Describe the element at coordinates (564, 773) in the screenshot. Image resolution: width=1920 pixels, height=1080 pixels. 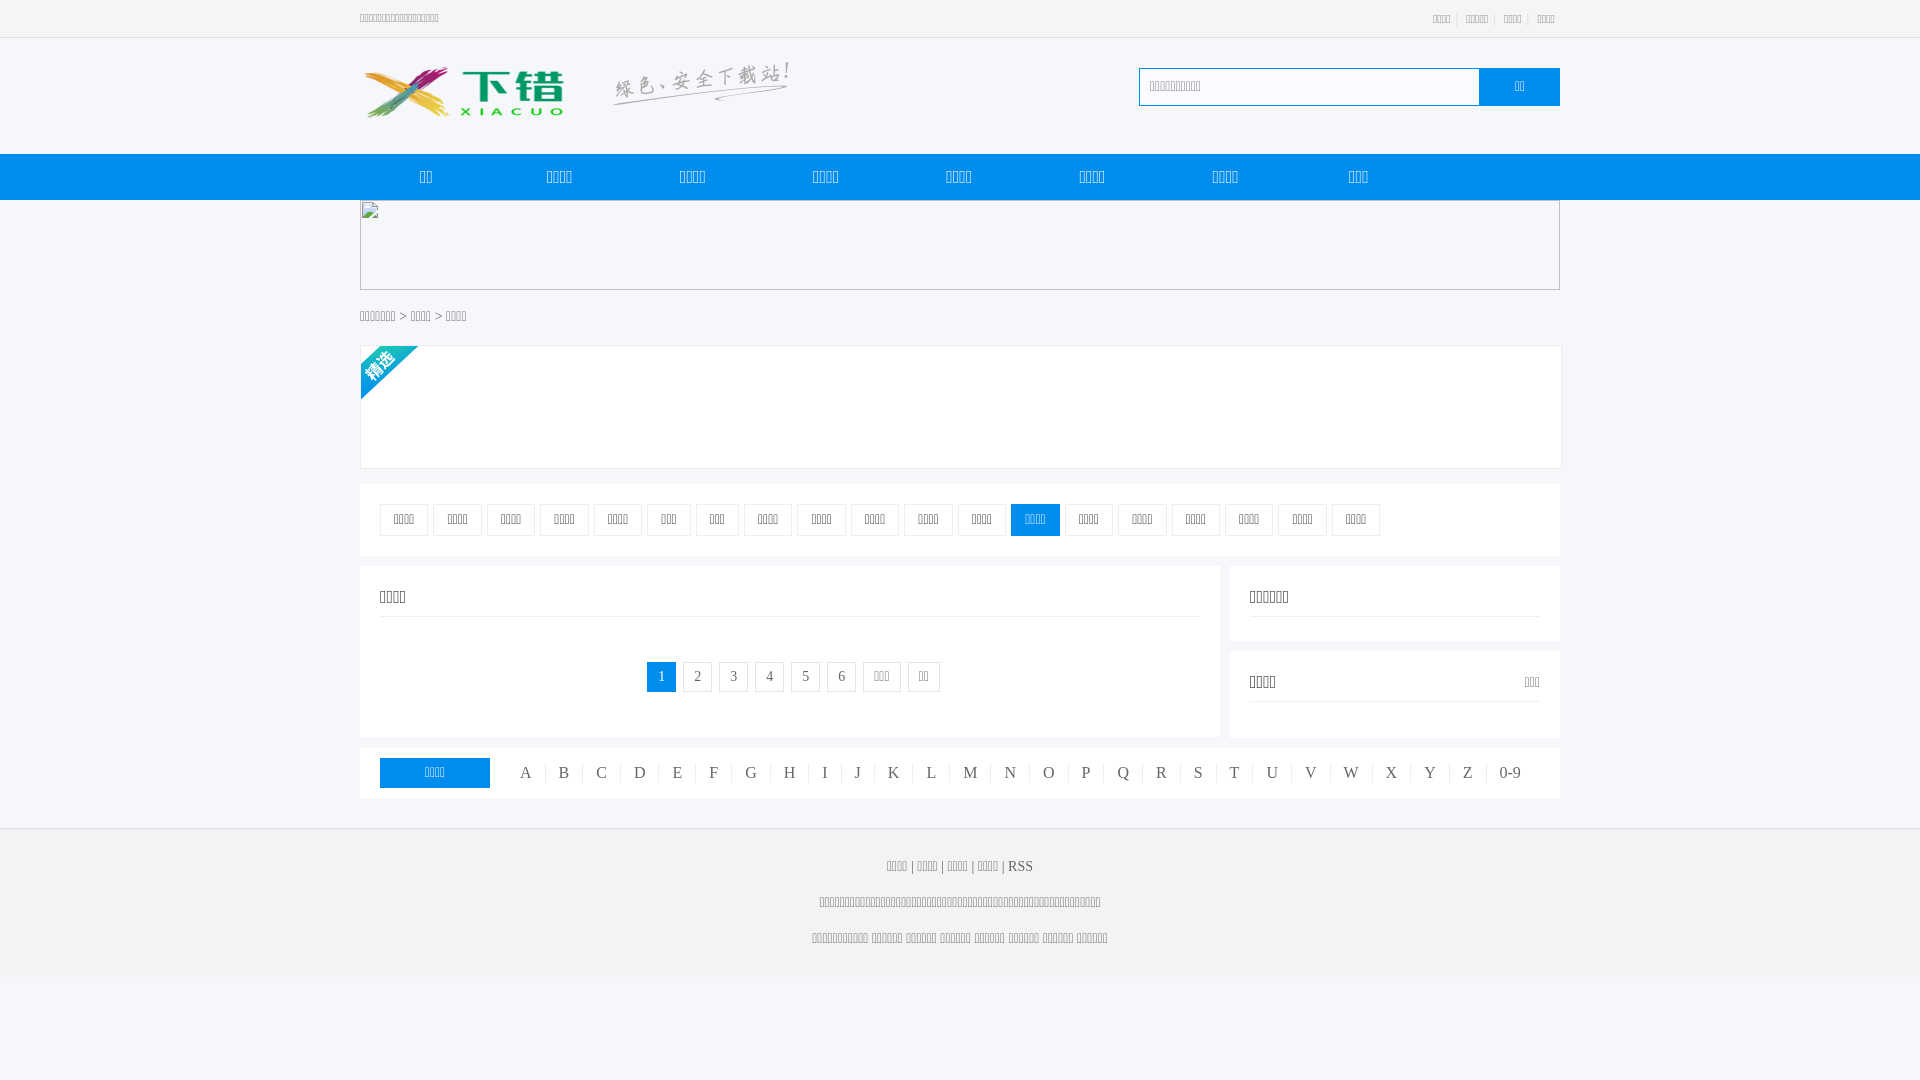
I see `B` at that location.